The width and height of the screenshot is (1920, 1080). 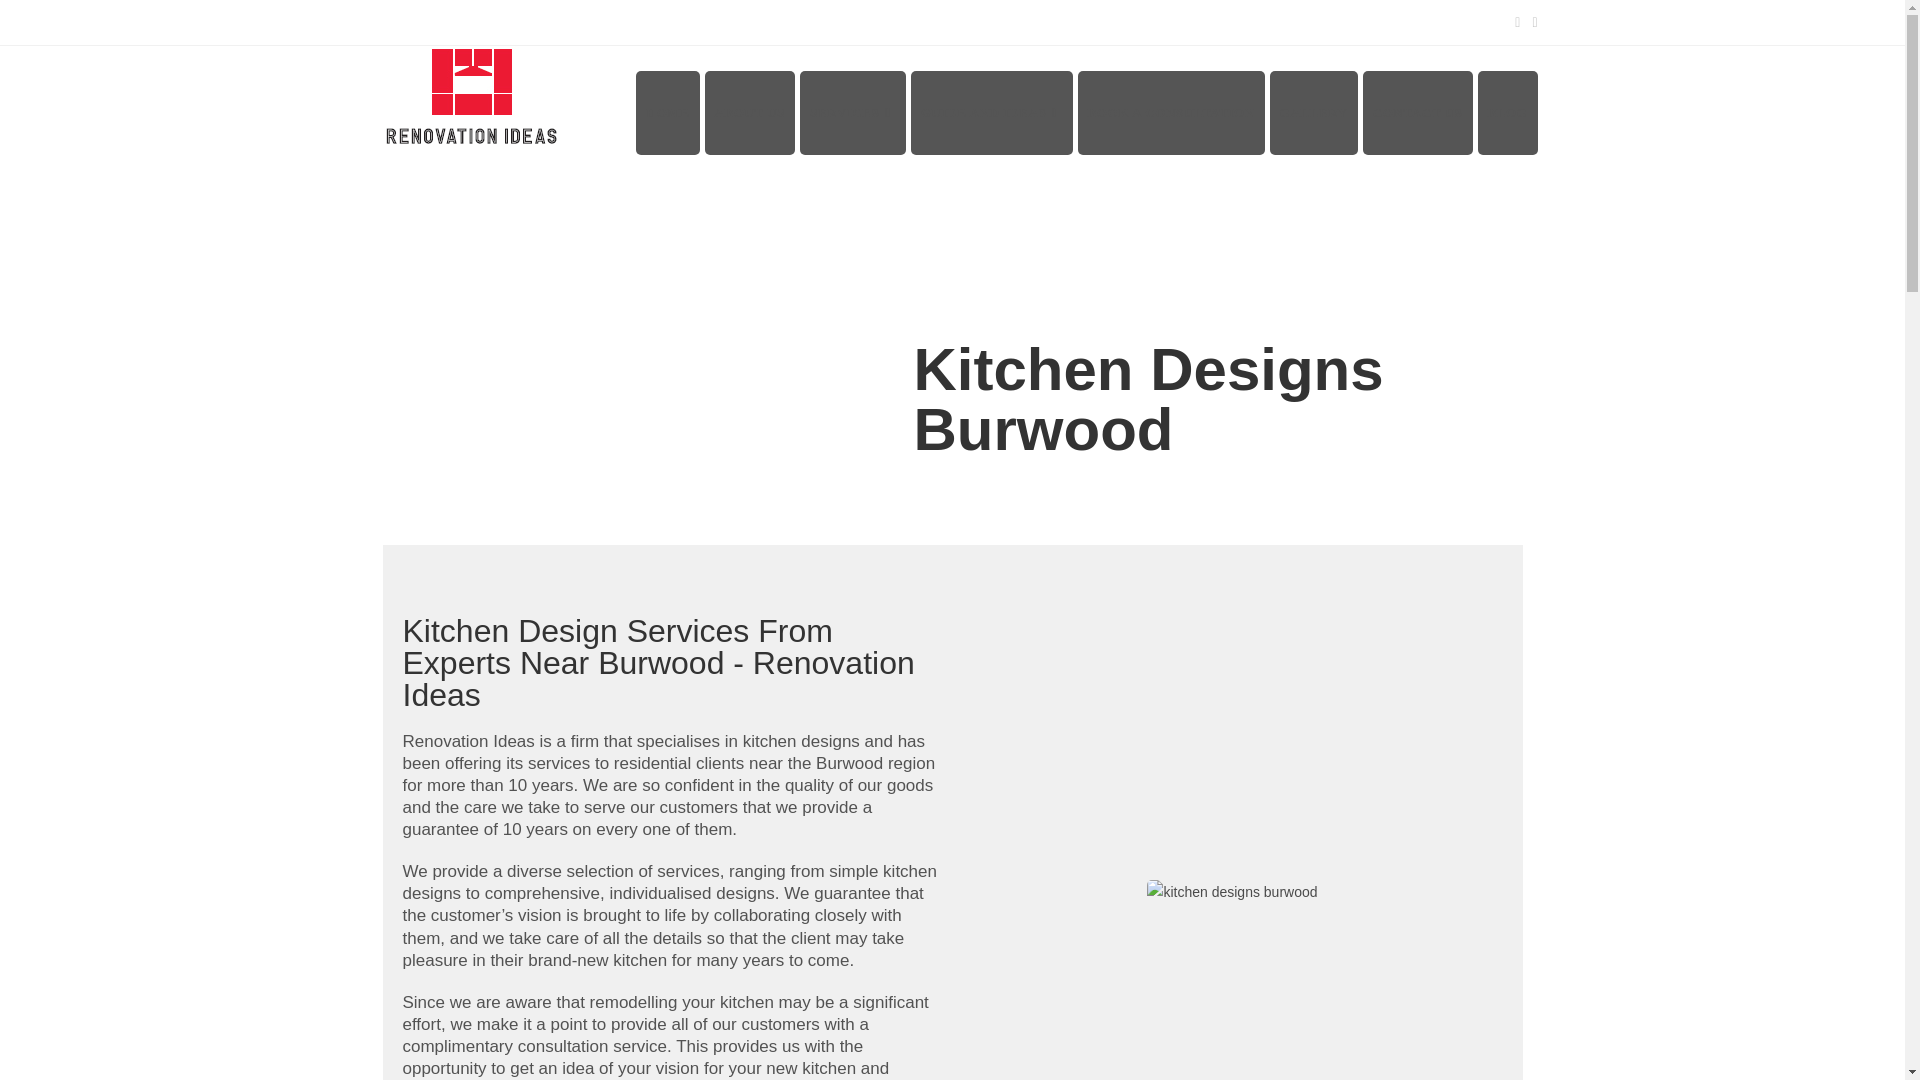 I want to click on GUIDE AND IDEAS, so click(x=992, y=113).